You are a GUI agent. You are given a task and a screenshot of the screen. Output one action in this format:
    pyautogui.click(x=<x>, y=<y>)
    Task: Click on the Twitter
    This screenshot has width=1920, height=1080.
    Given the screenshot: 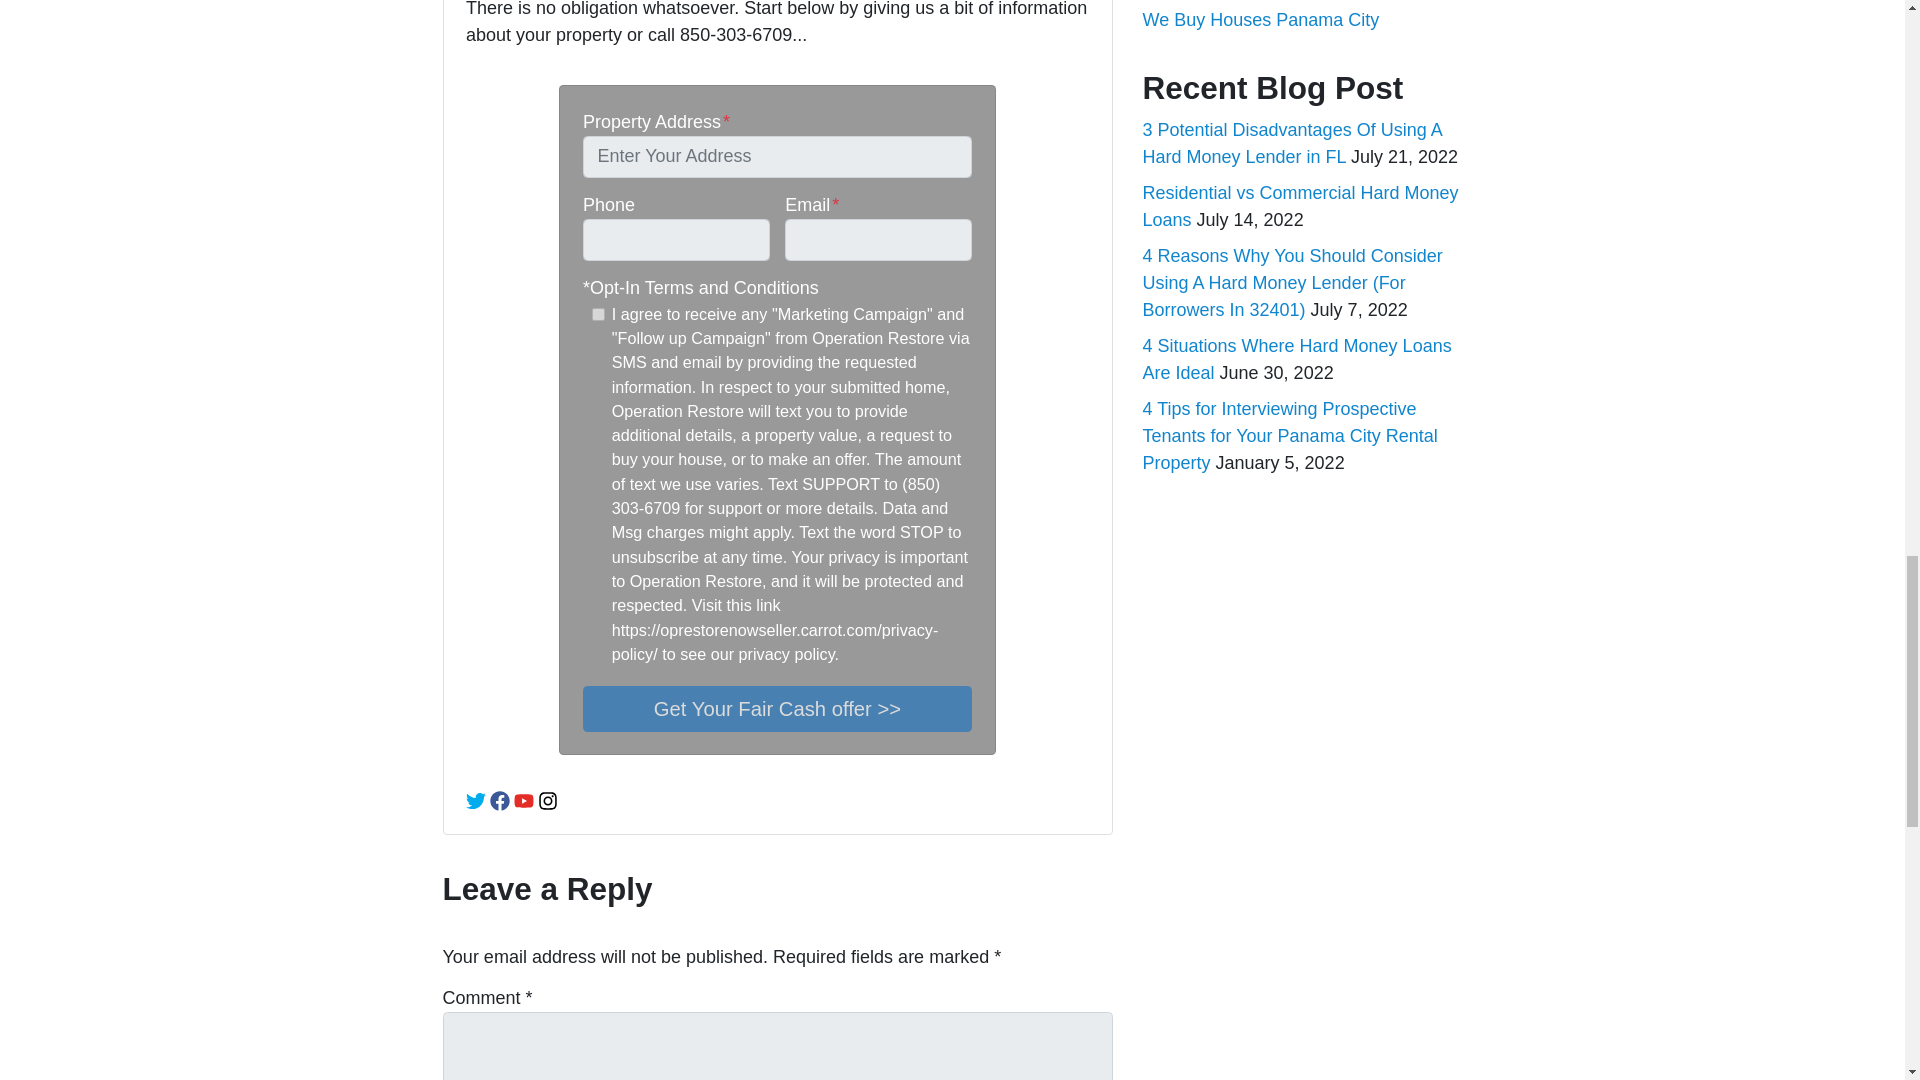 What is the action you would take?
    pyautogui.click(x=476, y=800)
    